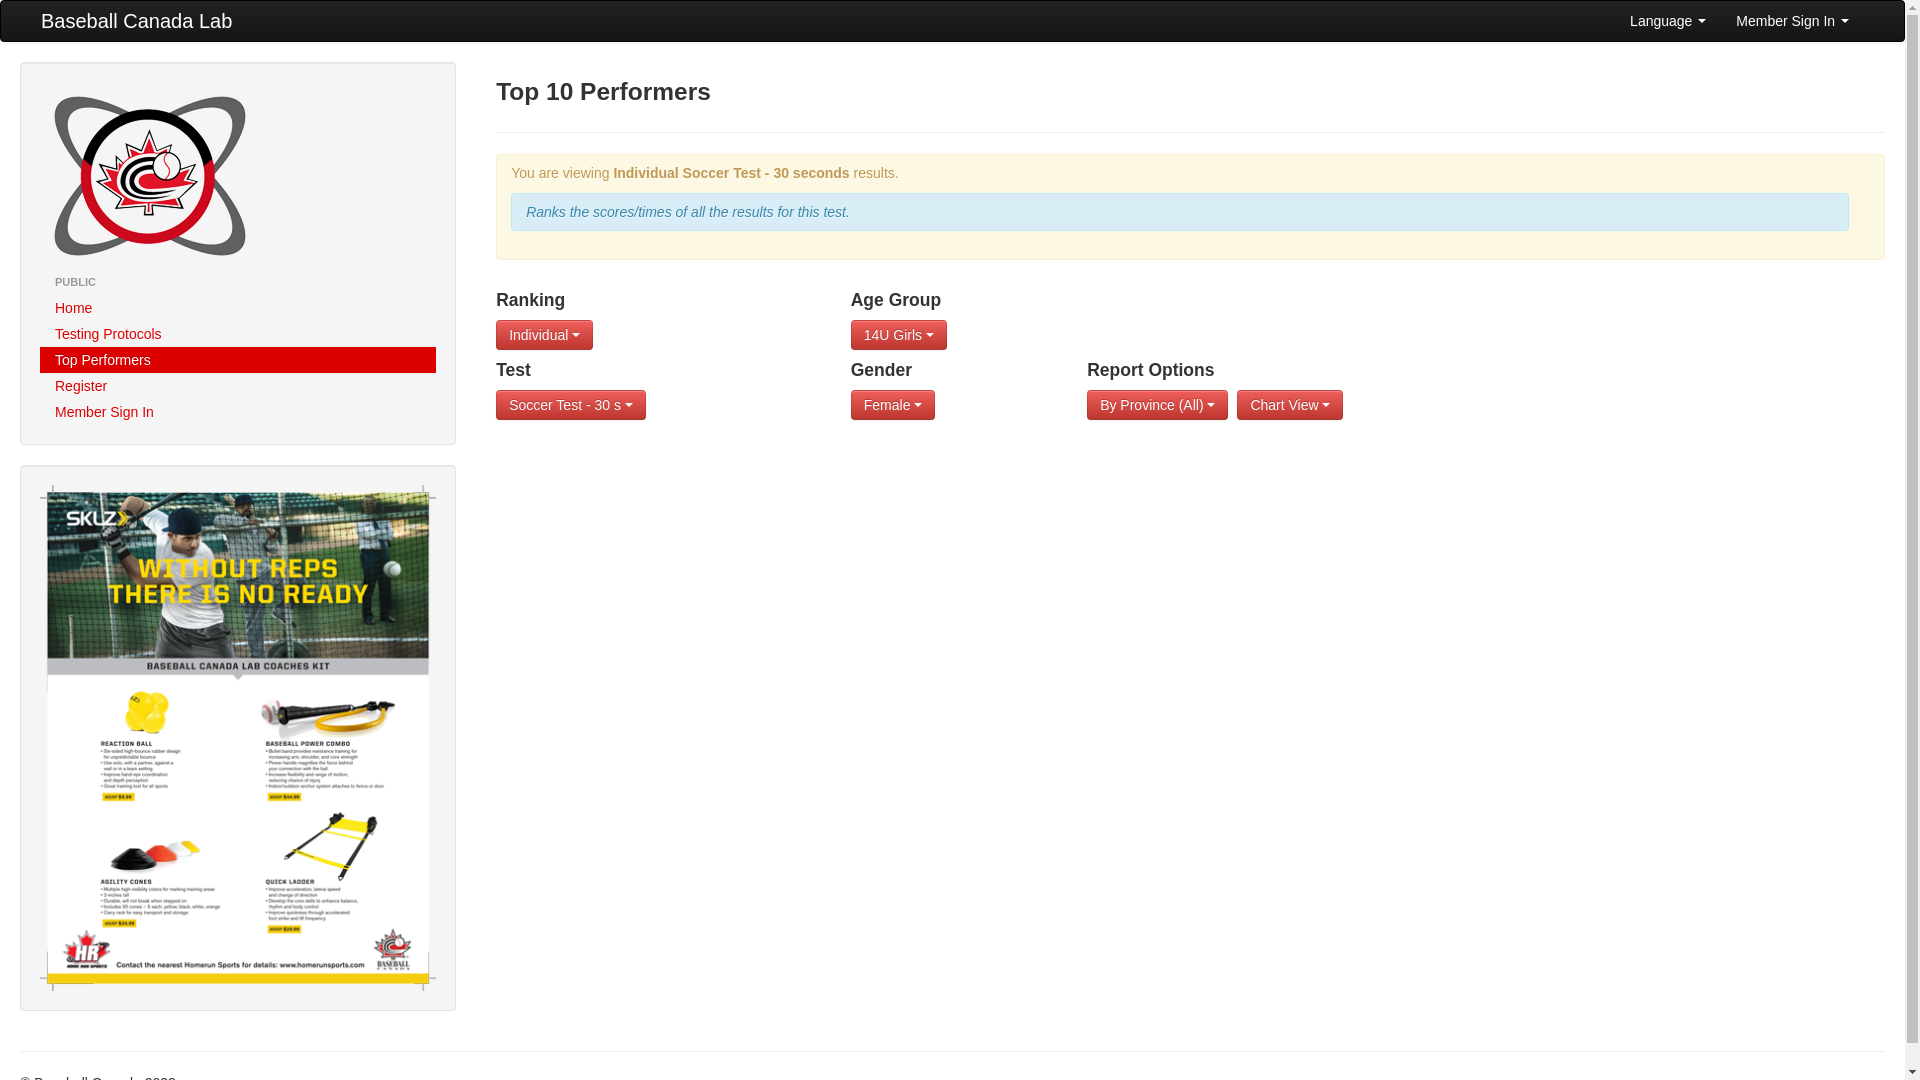 This screenshot has height=1080, width=1920. What do you see at coordinates (1158, 405) in the screenshot?
I see `By Province (All)` at bounding box center [1158, 405].